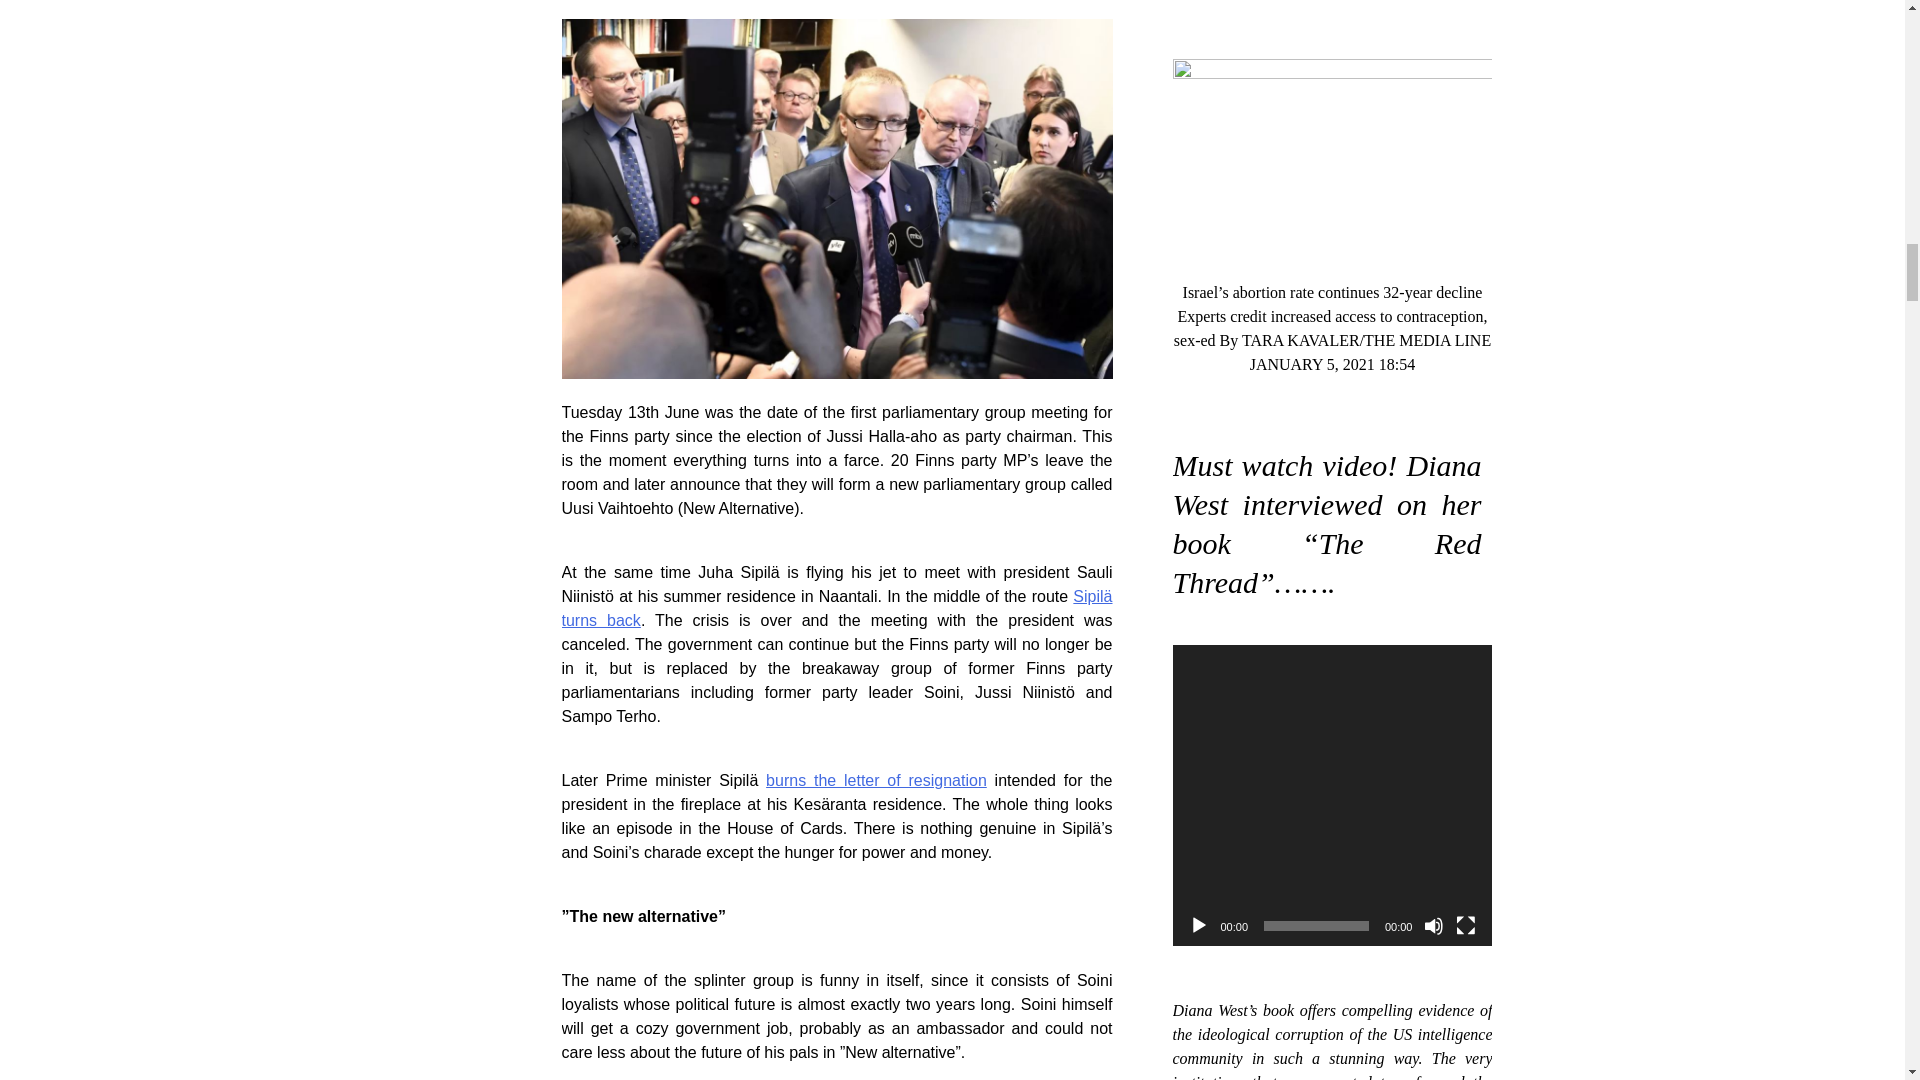  I want to click on Mute, so click(1434, 926).